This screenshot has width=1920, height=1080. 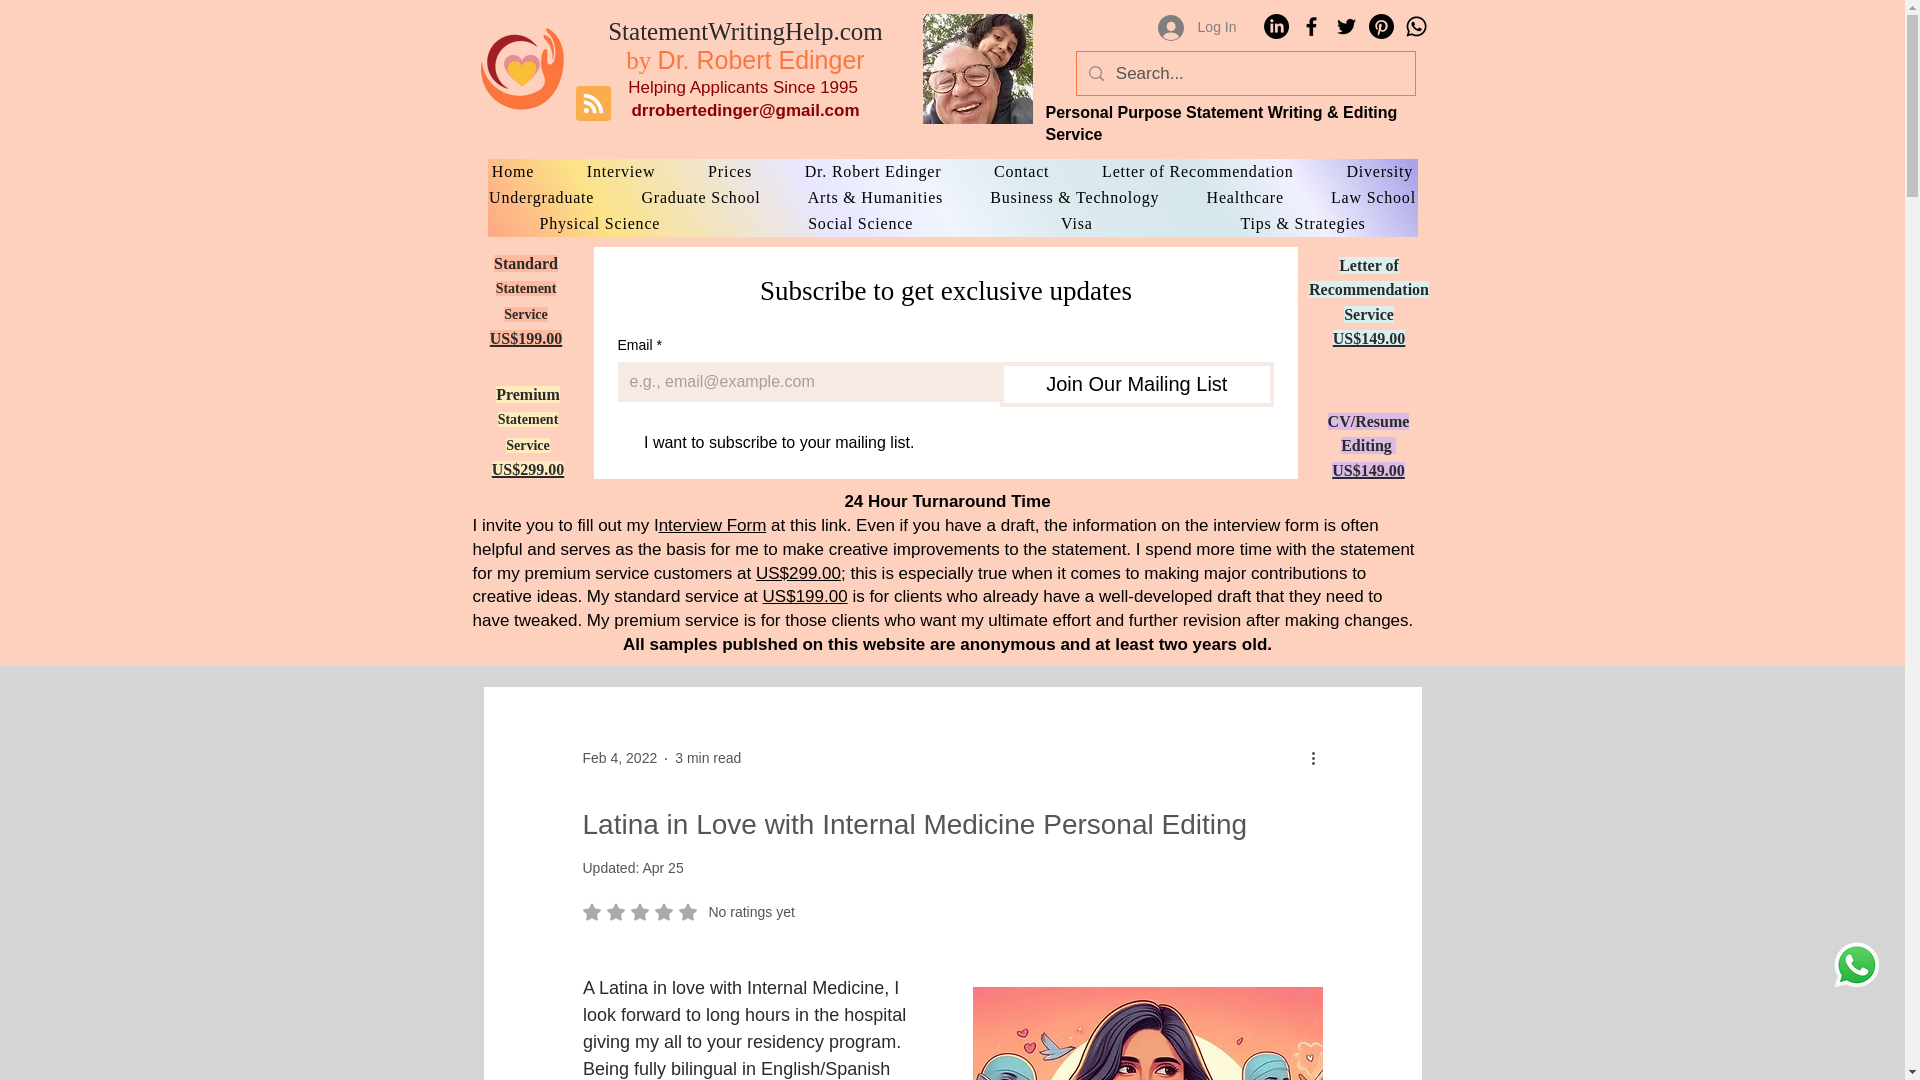 What do you see at coordinates (1198, 171) in the screenshot?
I see `Letter of Recommendation` at bounding box center [1198, 171].